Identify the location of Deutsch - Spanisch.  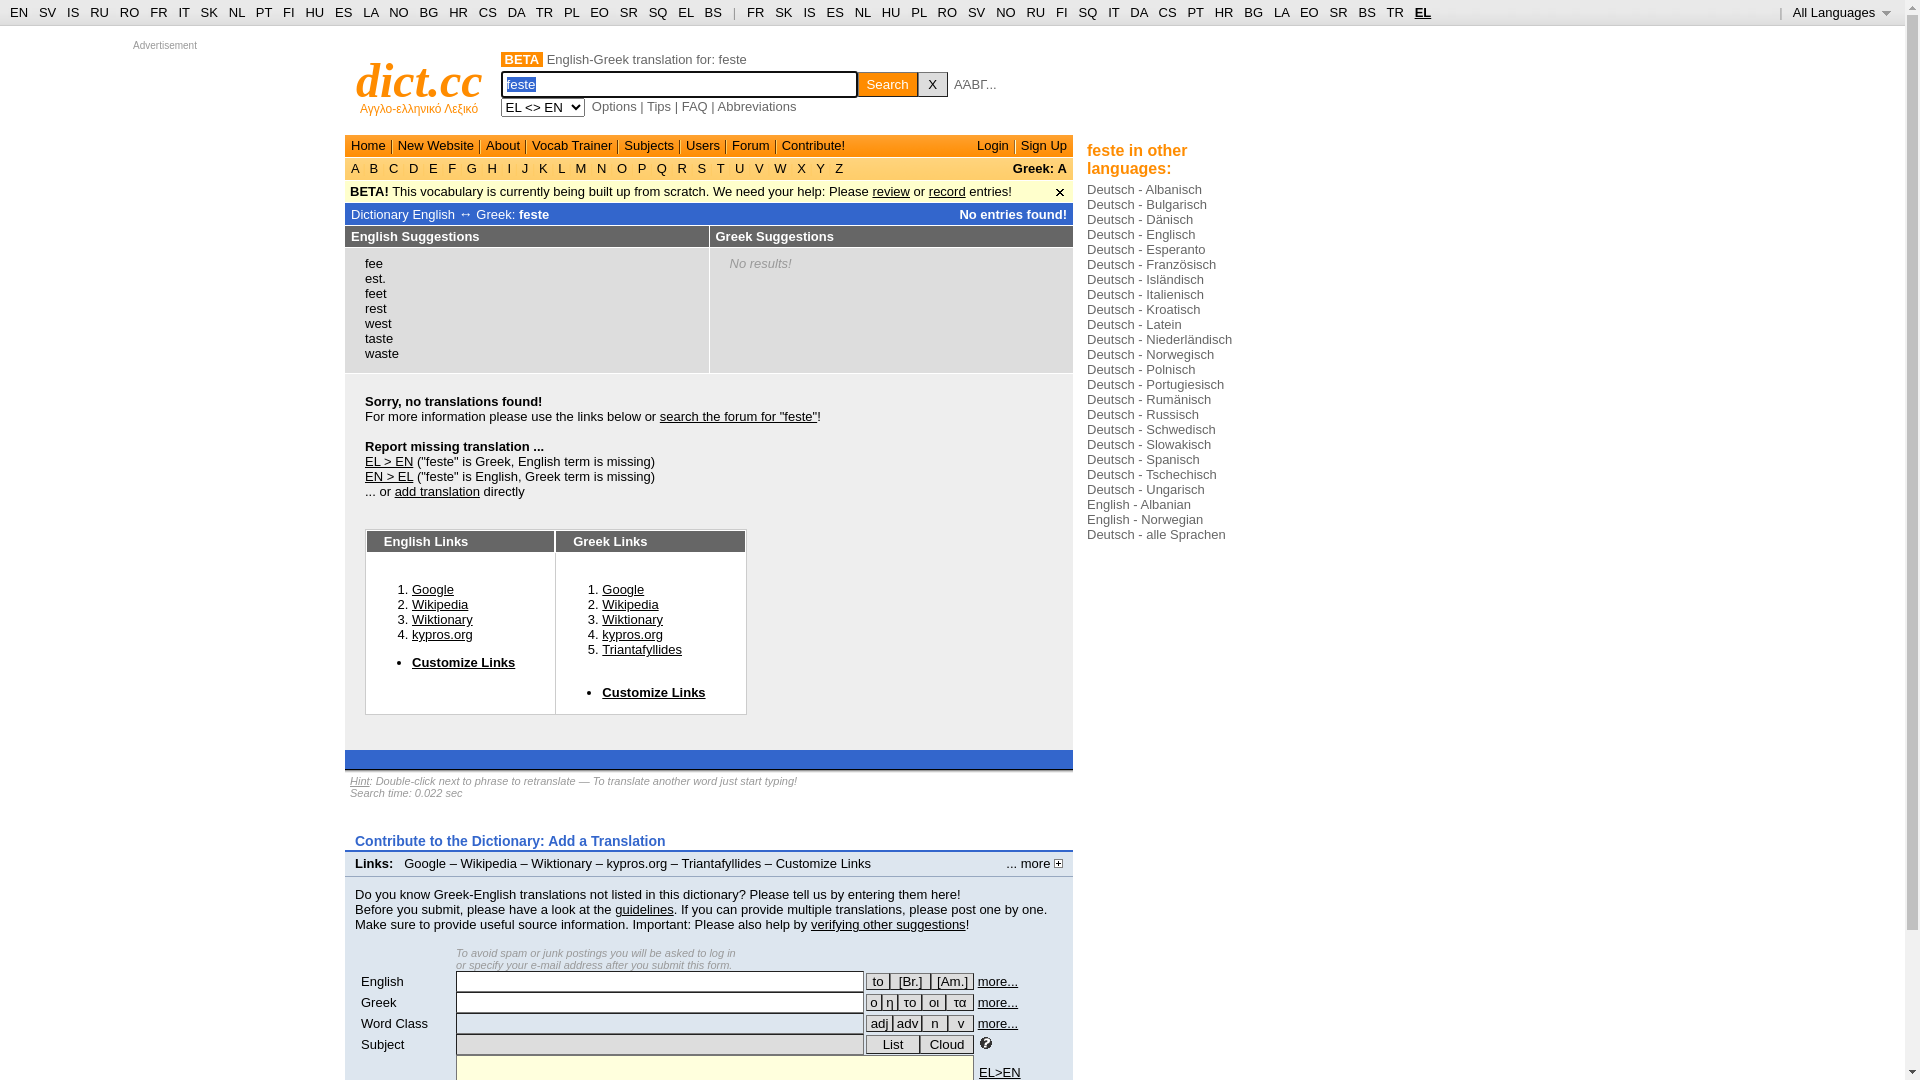
(1144, 460).